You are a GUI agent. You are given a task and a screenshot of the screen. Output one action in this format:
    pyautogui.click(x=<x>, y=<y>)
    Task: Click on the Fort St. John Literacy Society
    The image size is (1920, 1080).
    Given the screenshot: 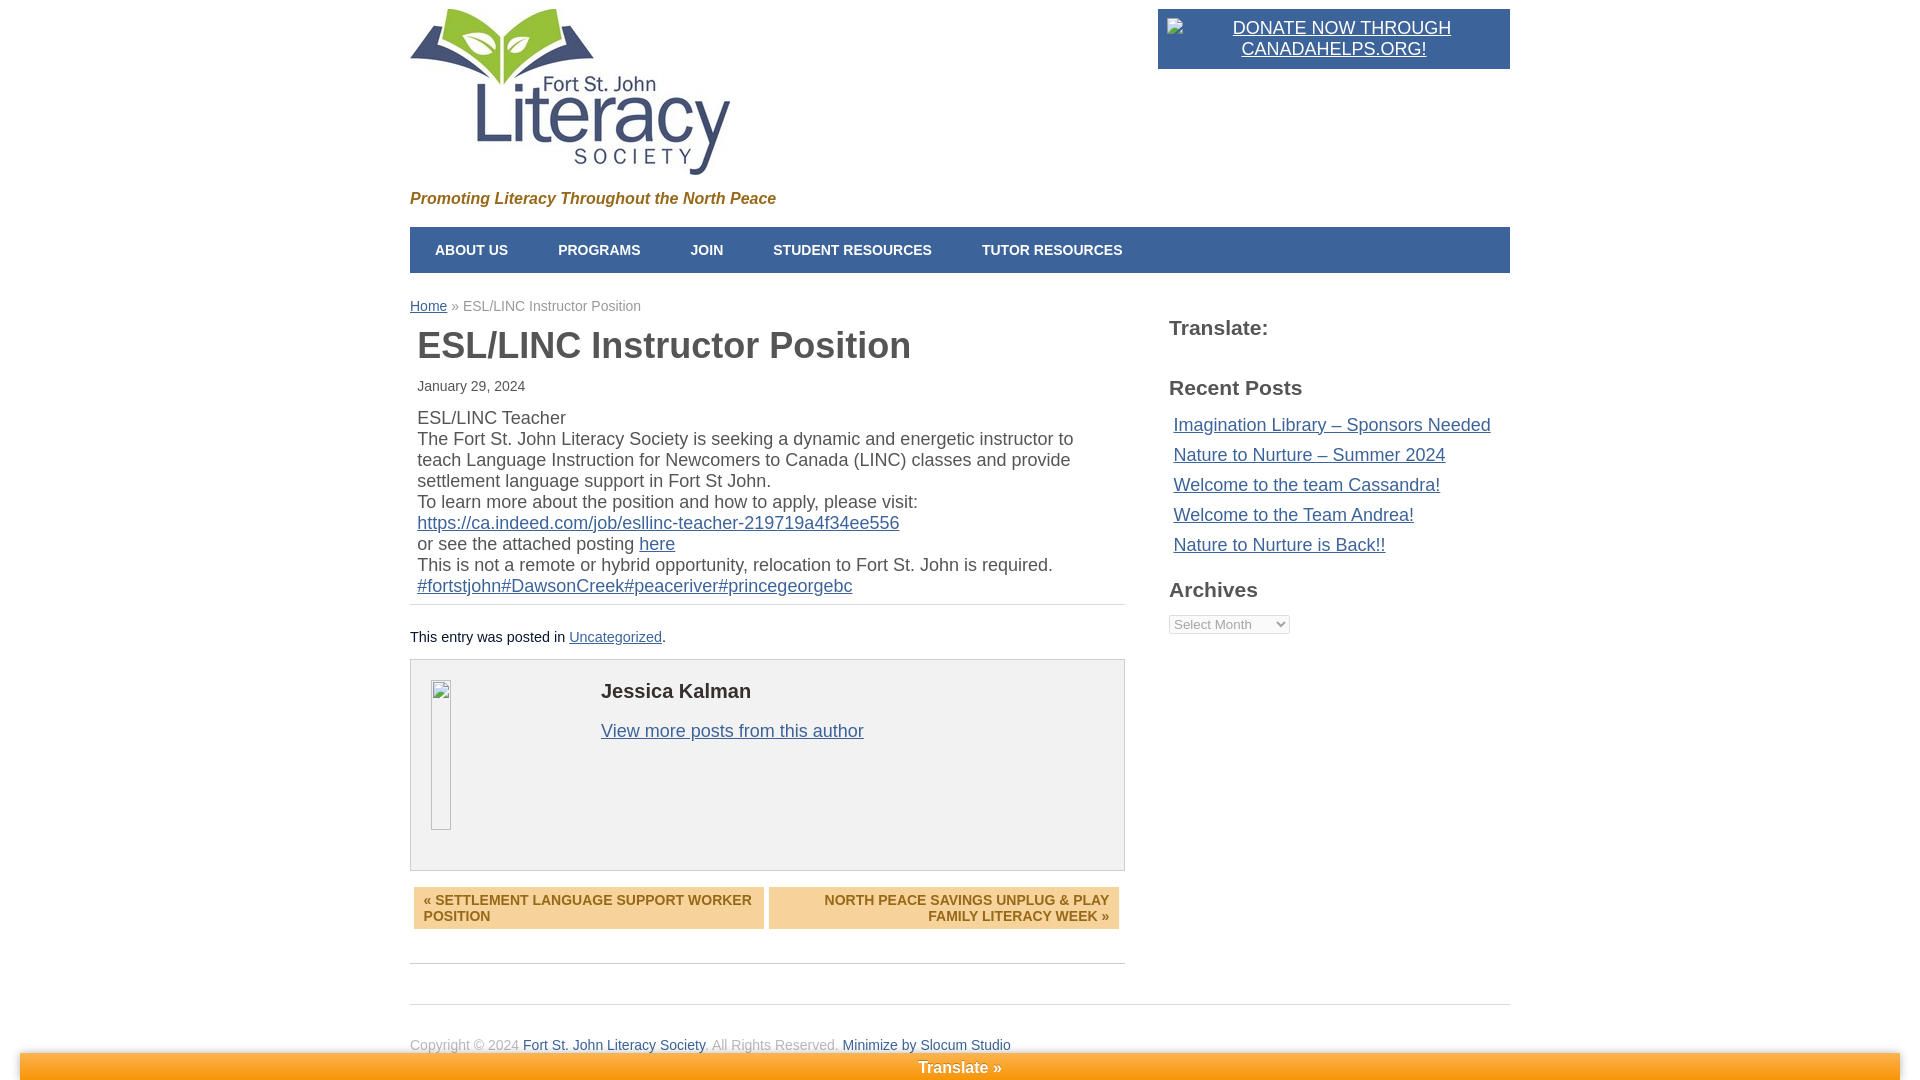 What is the action you would take?
    pyautogui.click(x=570, y=160)
    